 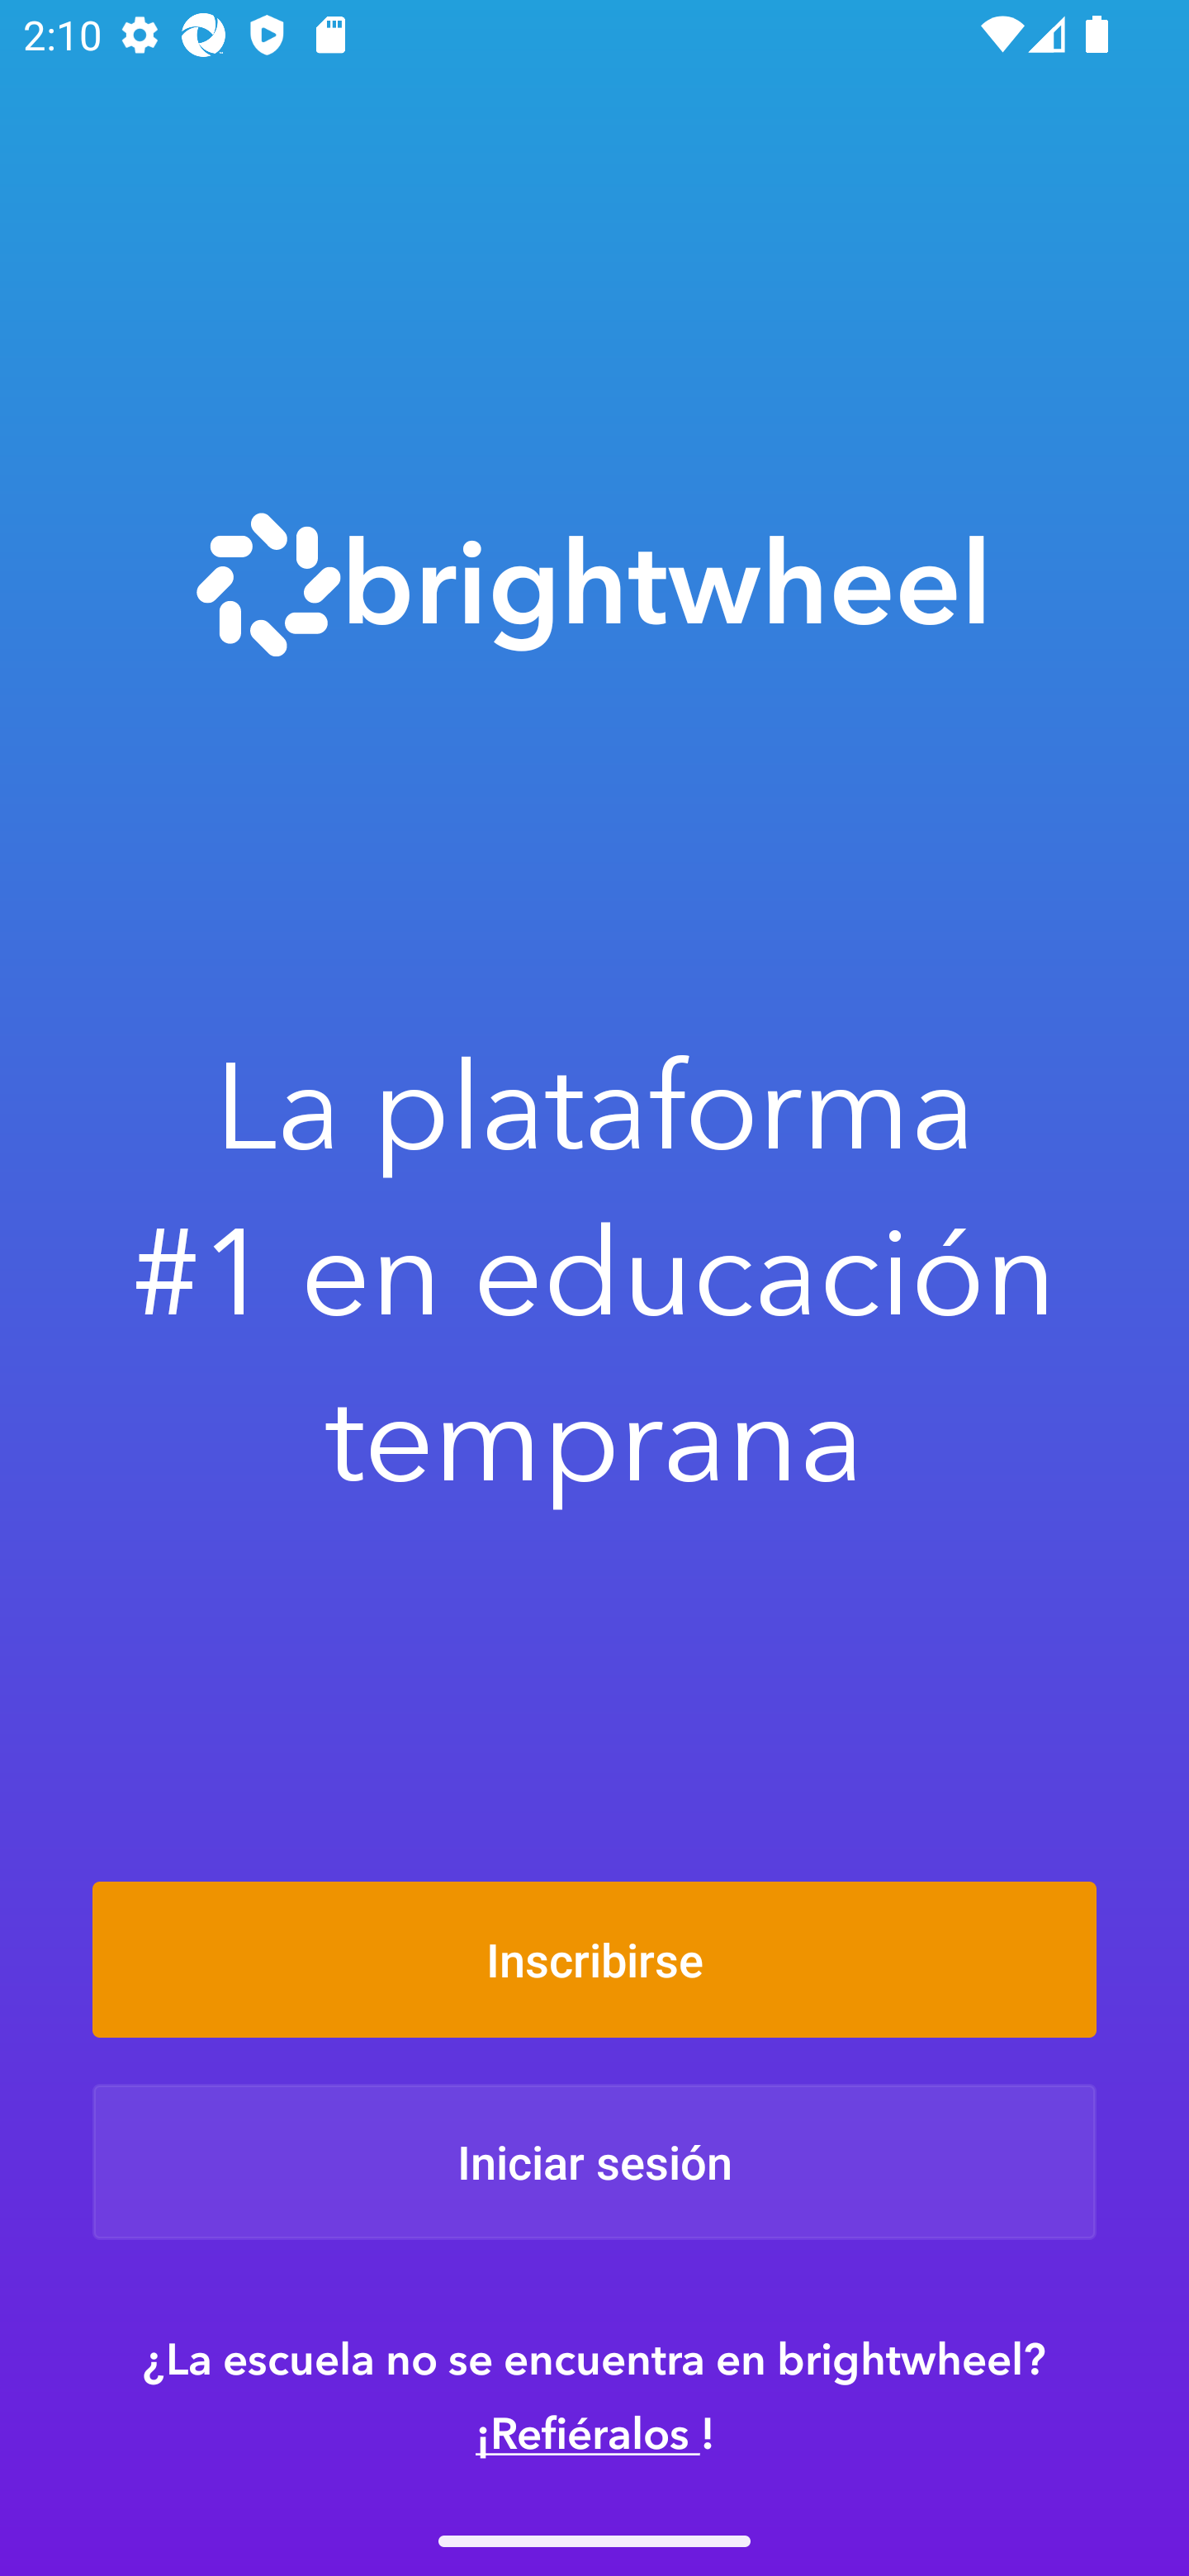 I want to click on Inscribirse, so click(x=594, y=1958).